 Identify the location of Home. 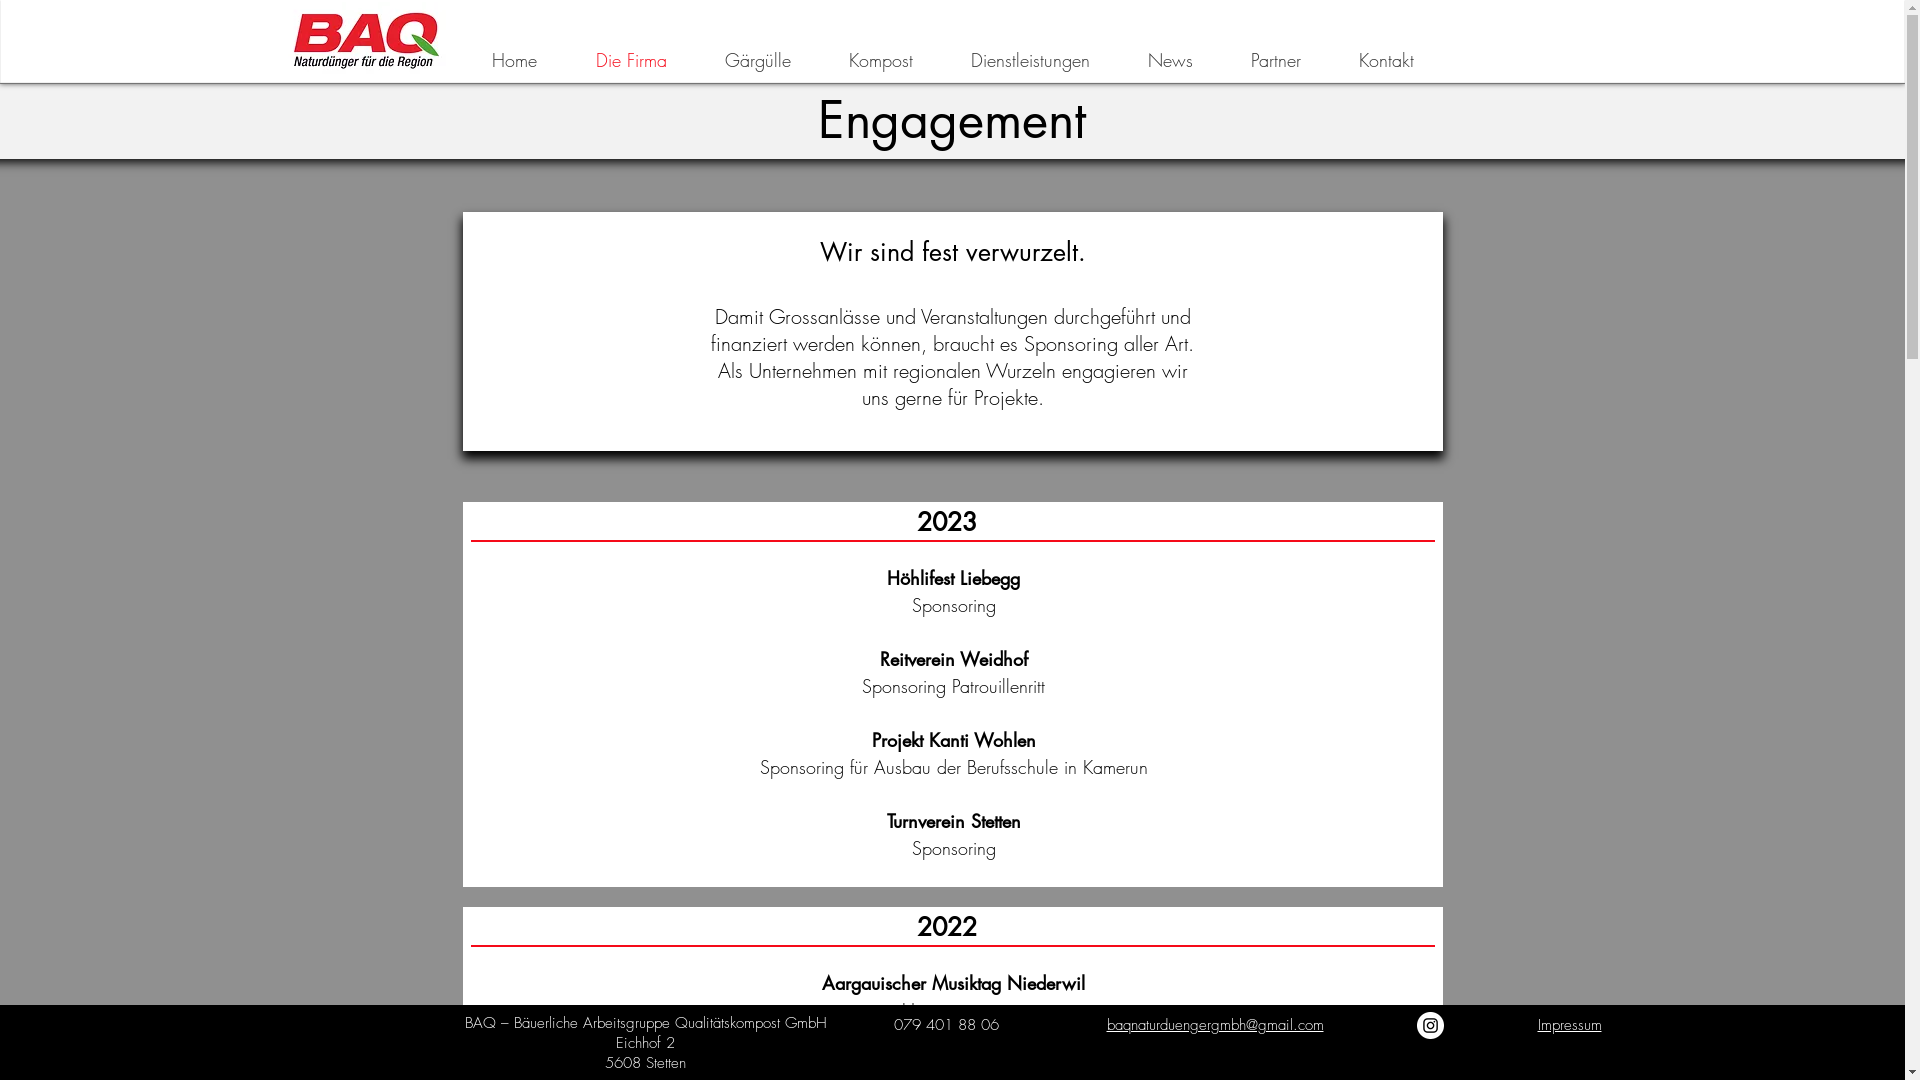
(514, 60).